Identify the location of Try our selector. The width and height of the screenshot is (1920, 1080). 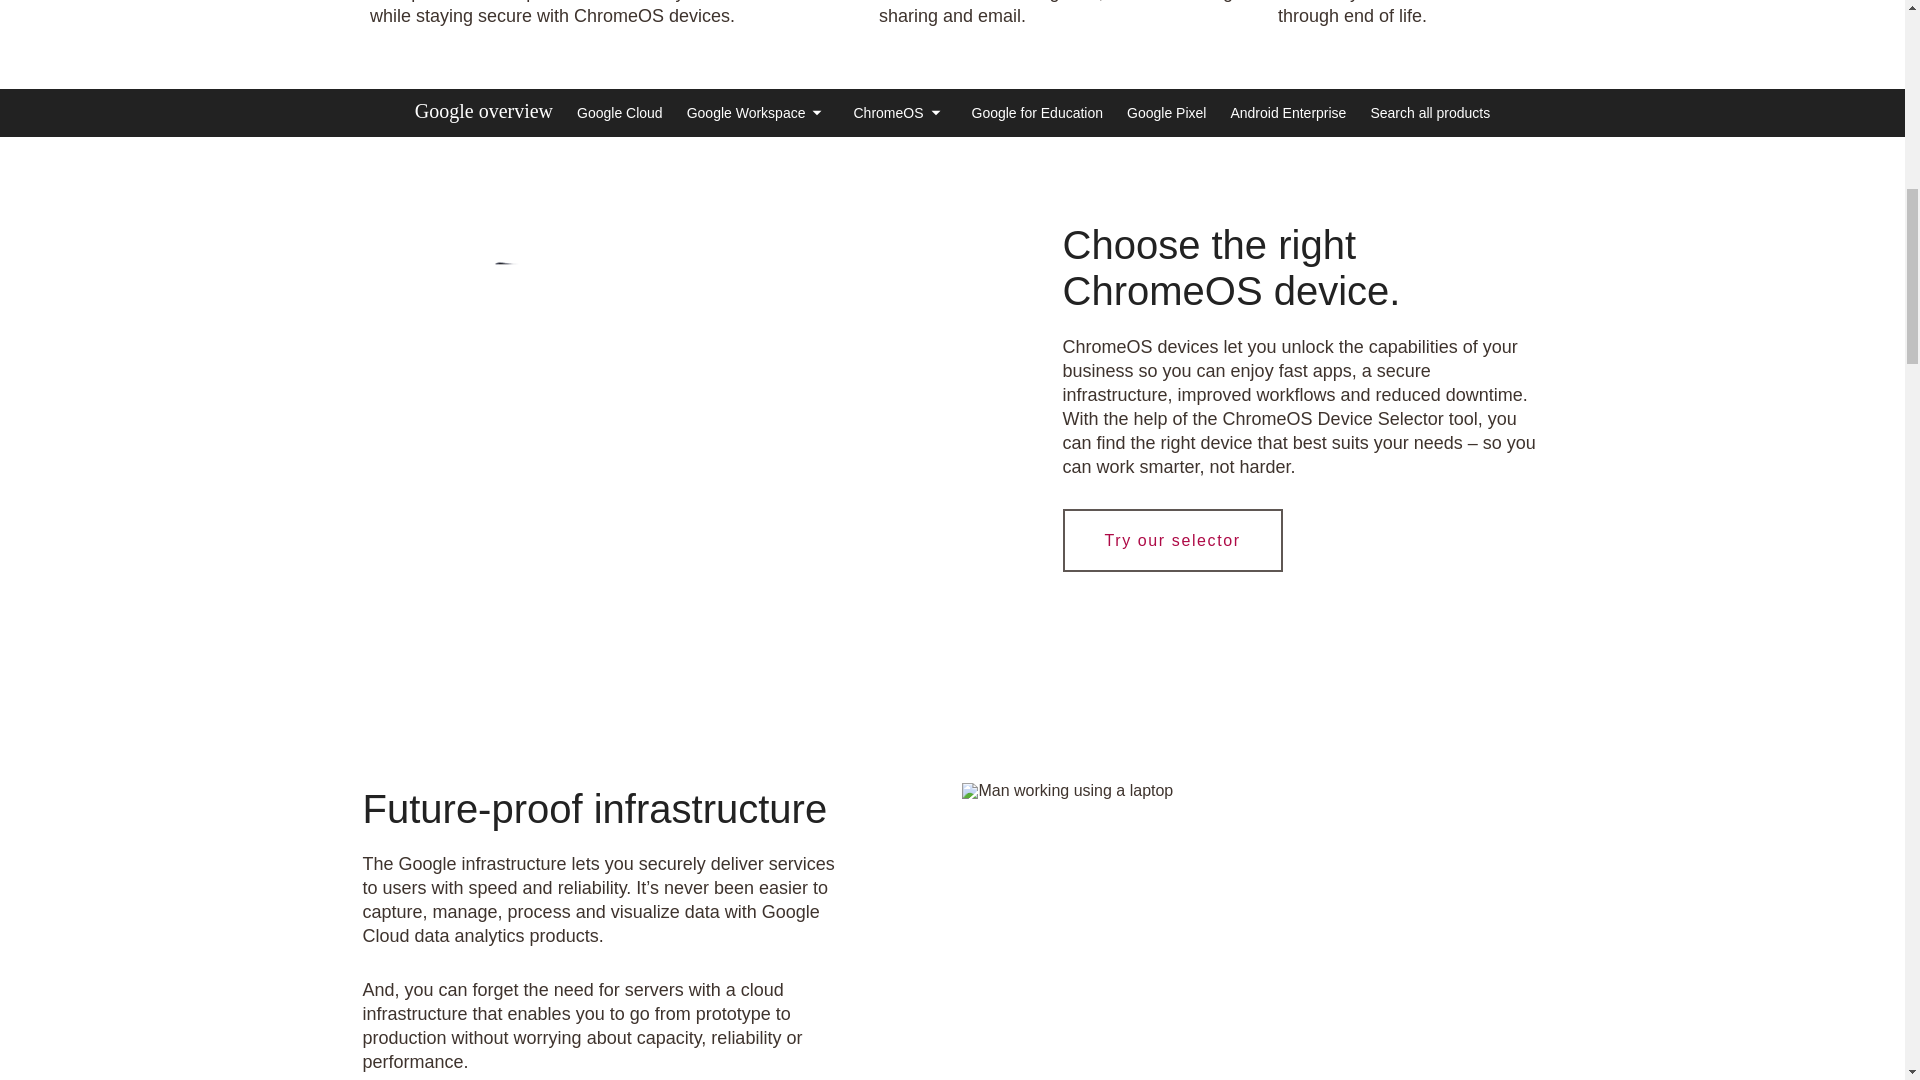
(1172, 540).